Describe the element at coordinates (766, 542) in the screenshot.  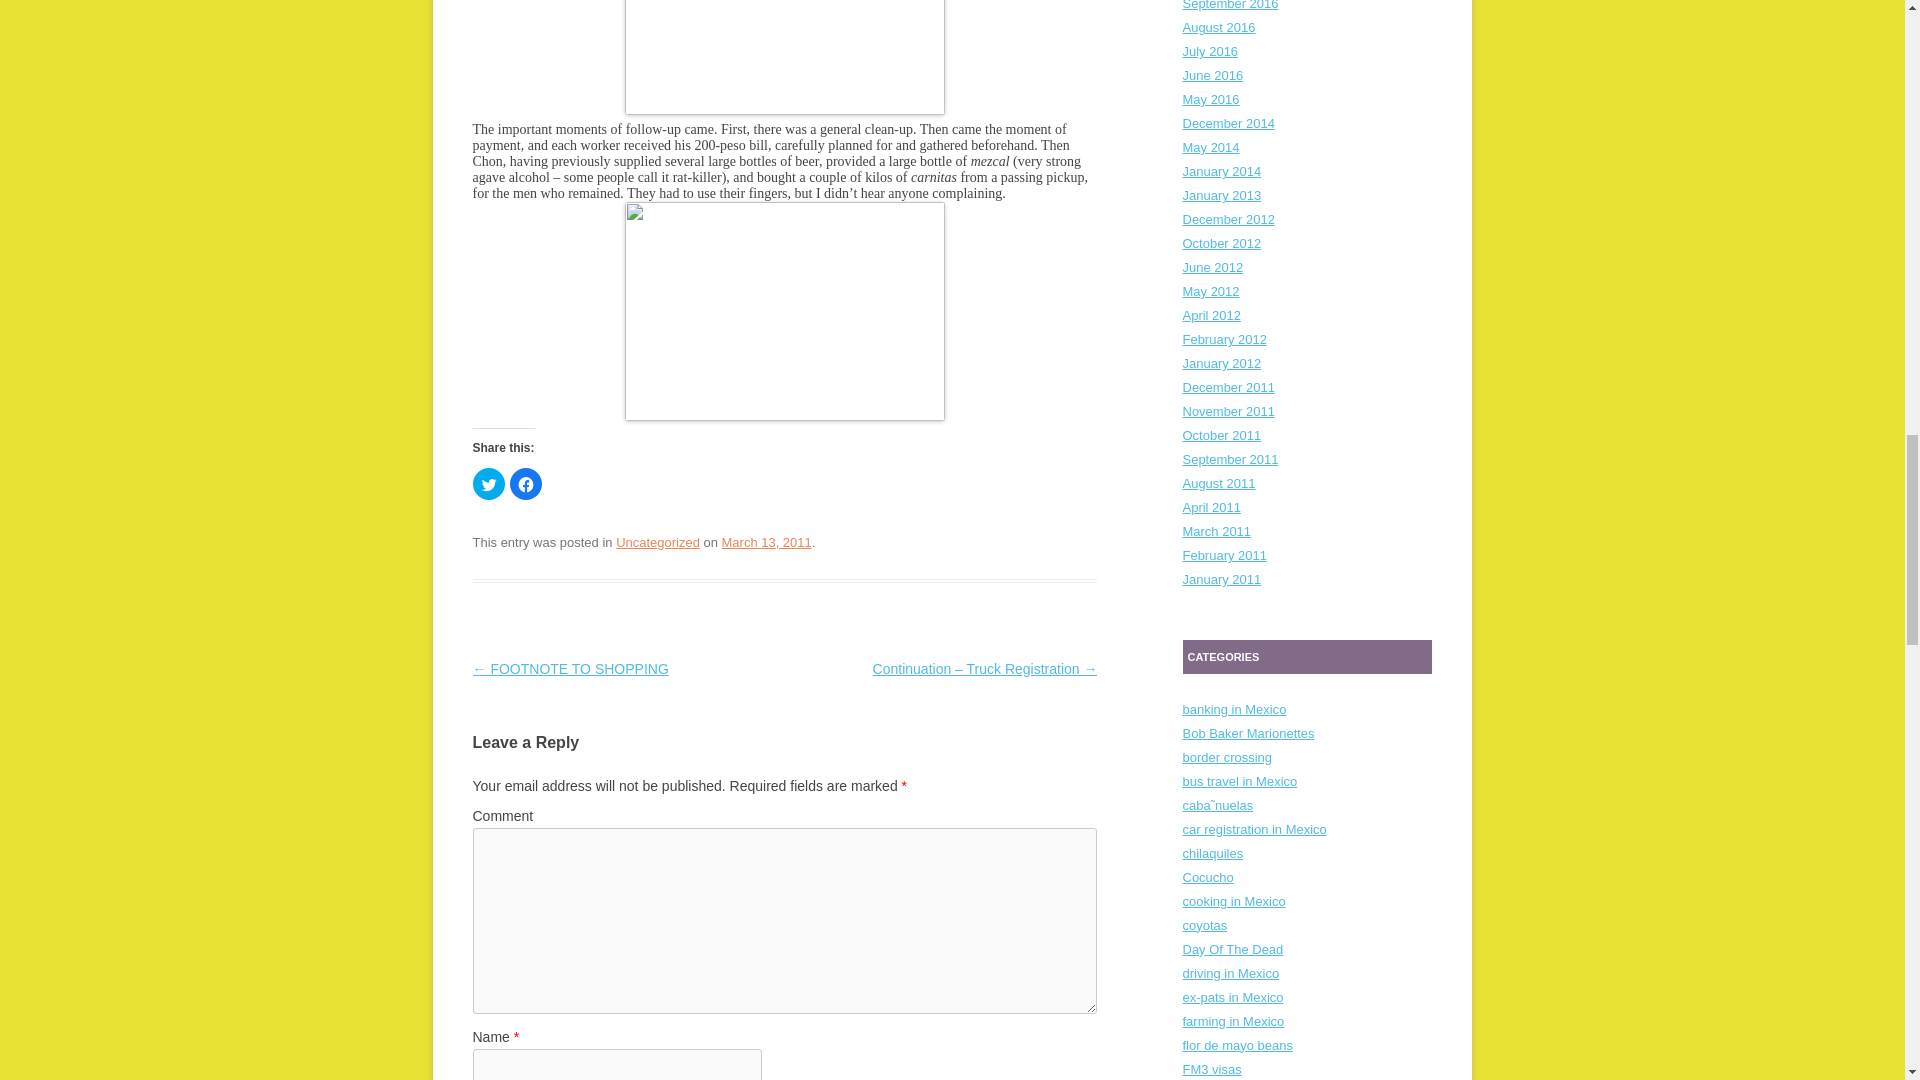
I see `6:50 PM` at that location.